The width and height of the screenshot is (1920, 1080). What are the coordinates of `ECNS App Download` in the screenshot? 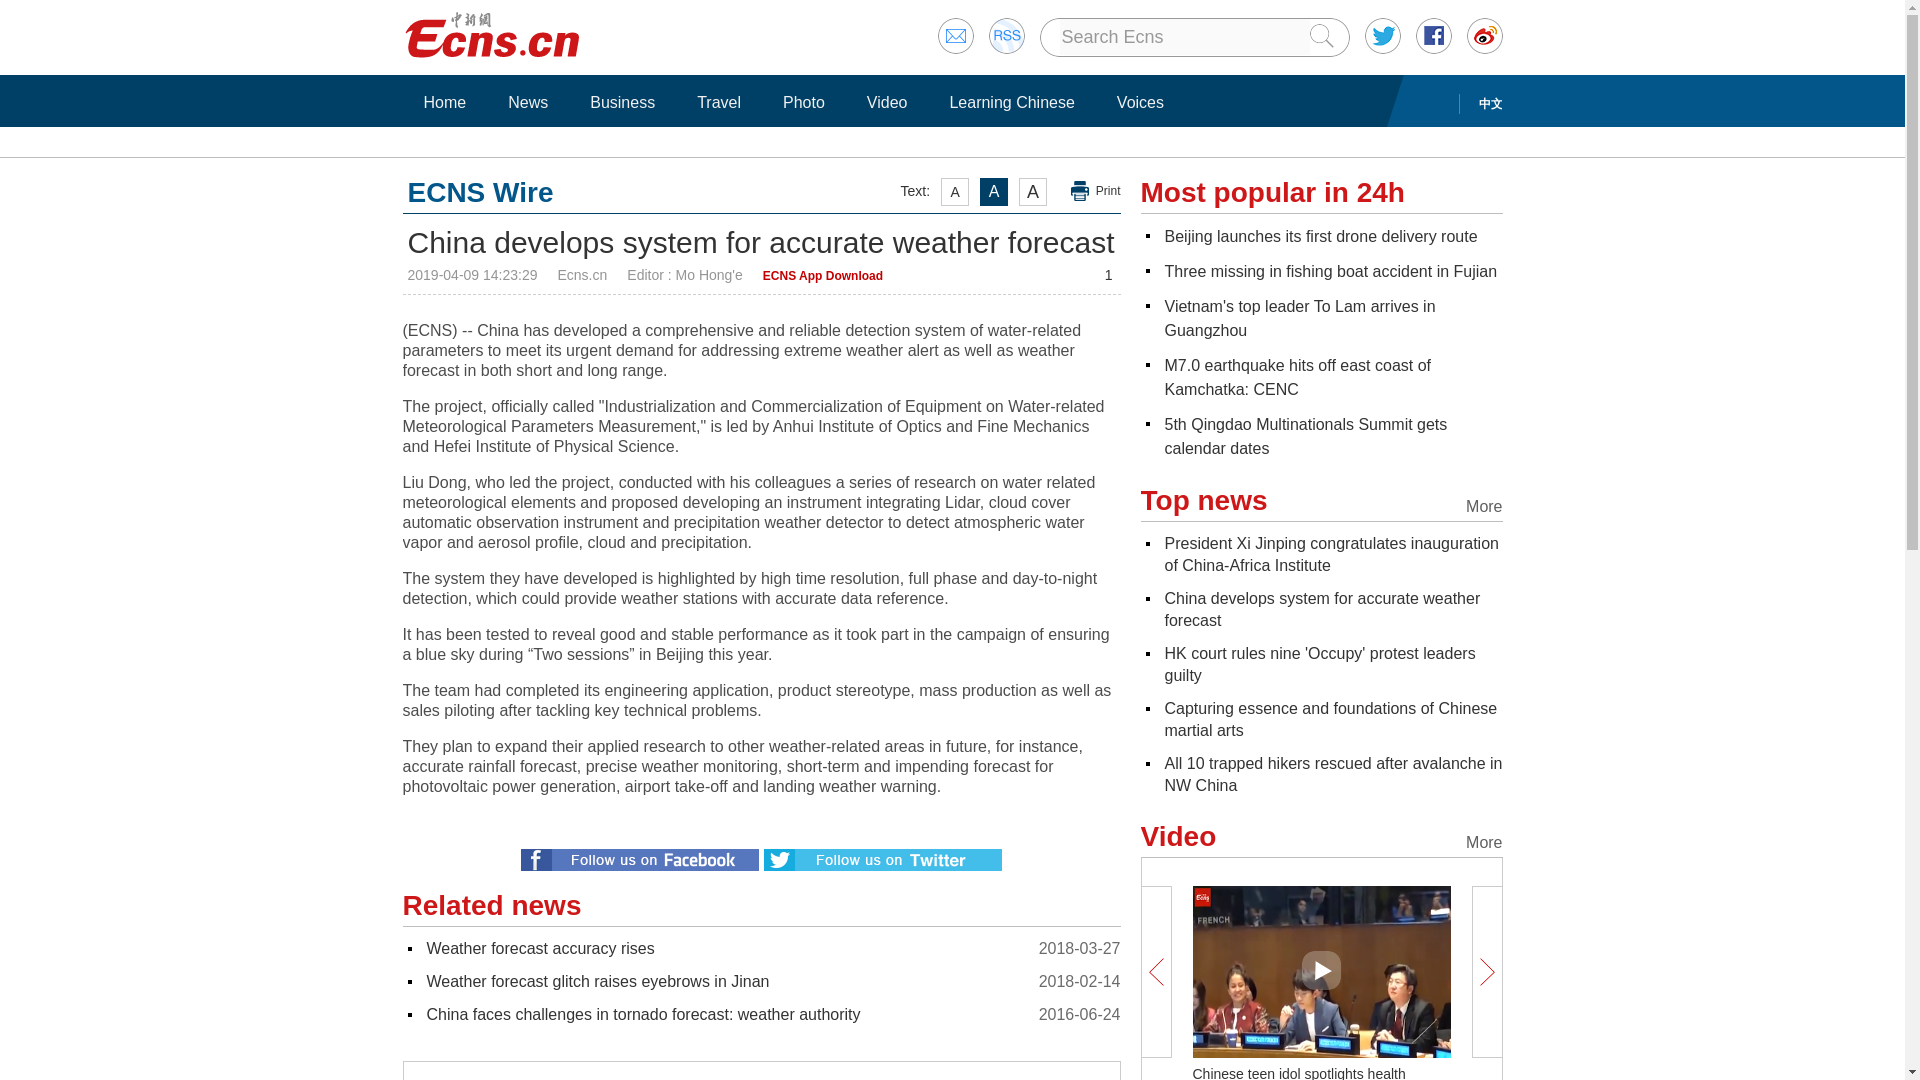 It's located at (822, 275).